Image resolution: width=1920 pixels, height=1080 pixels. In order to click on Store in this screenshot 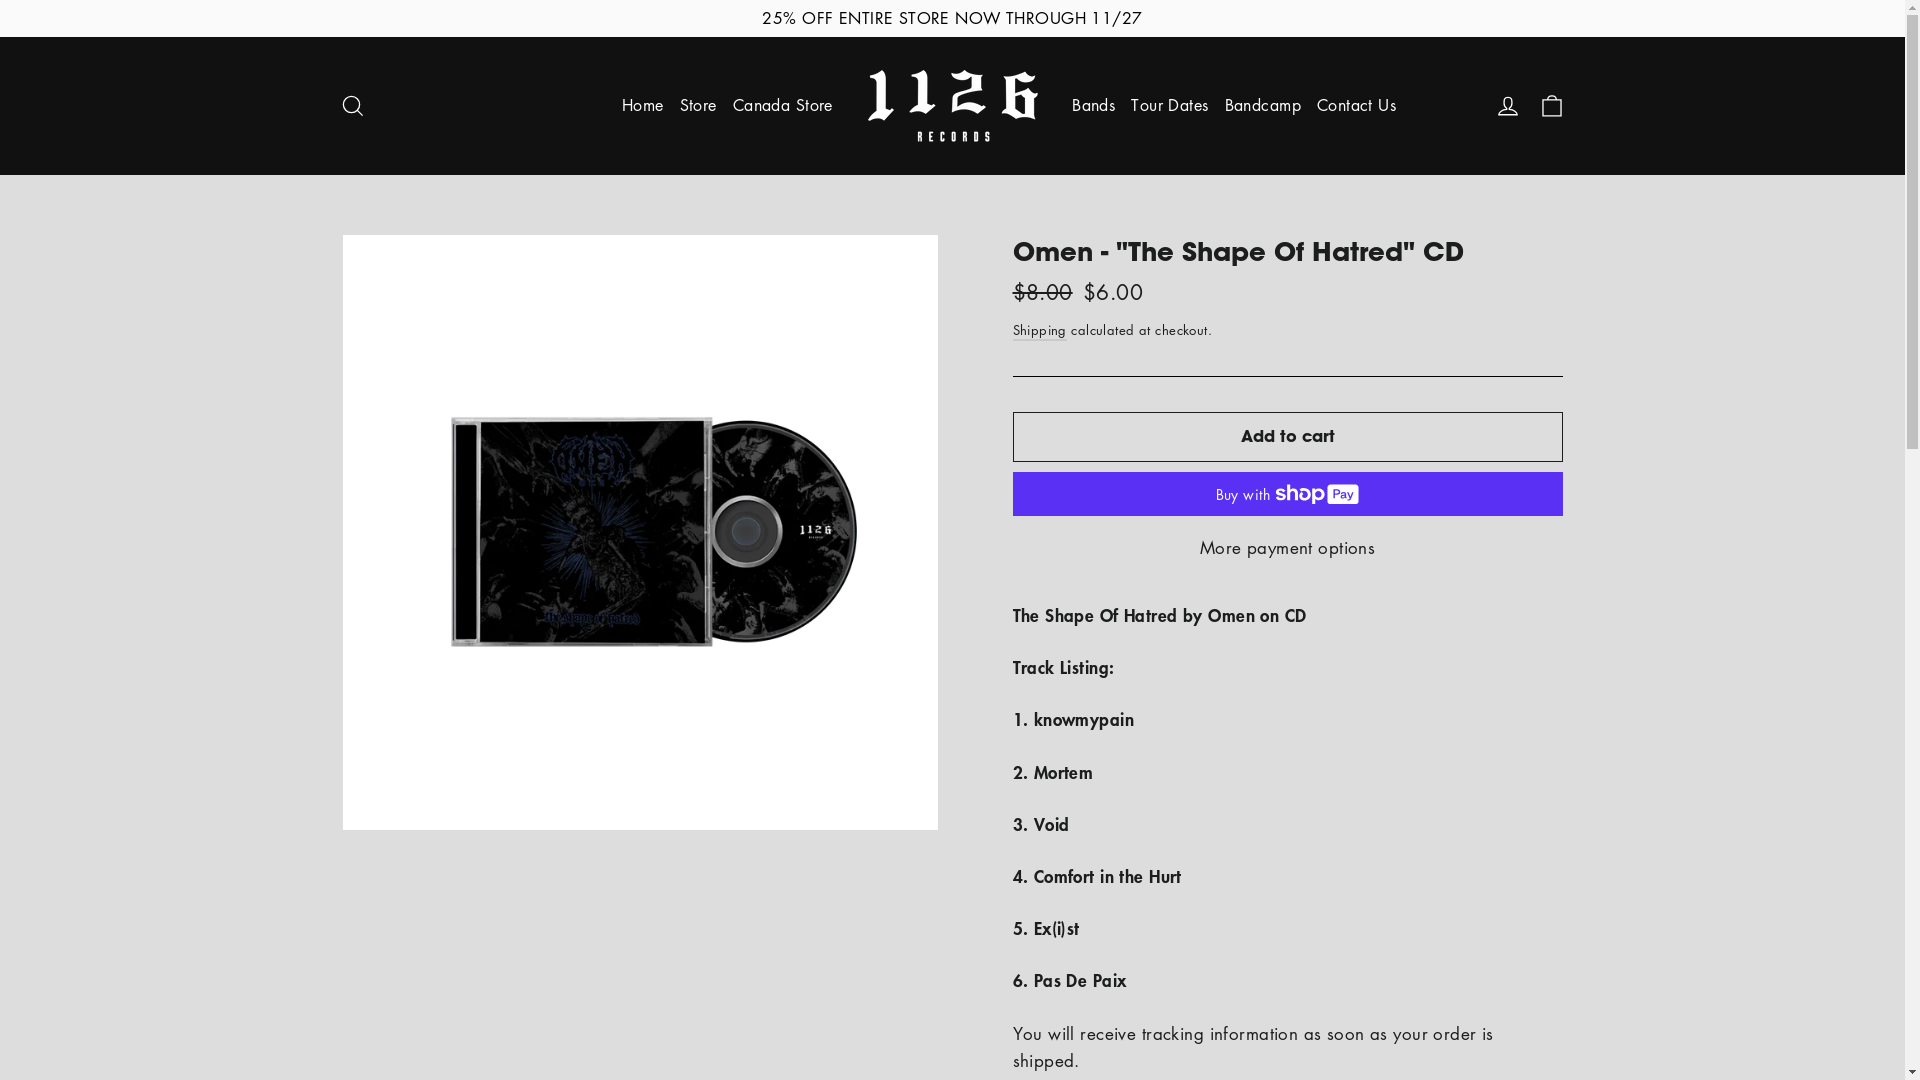, I will do `click(698, 106)`.